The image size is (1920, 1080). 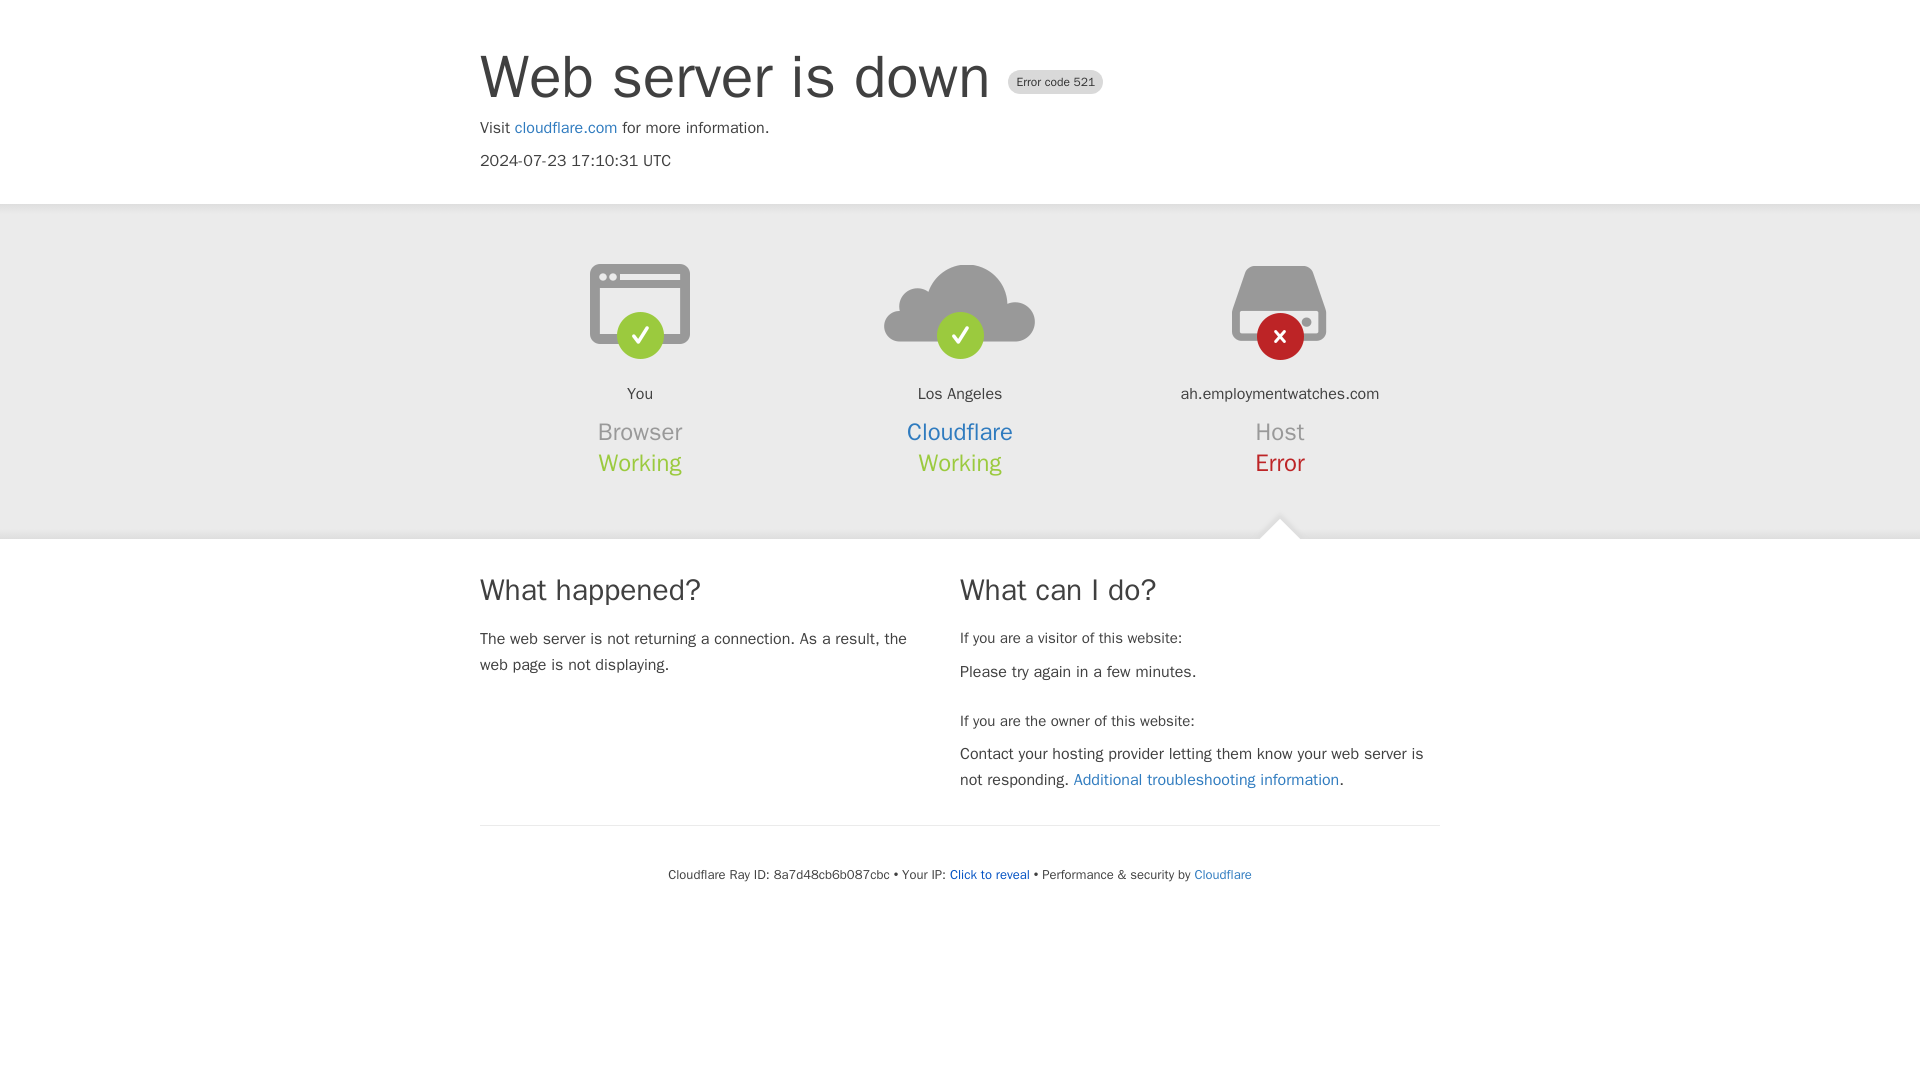 I want to click on Cloudflare, so click(x=1222, y=874).